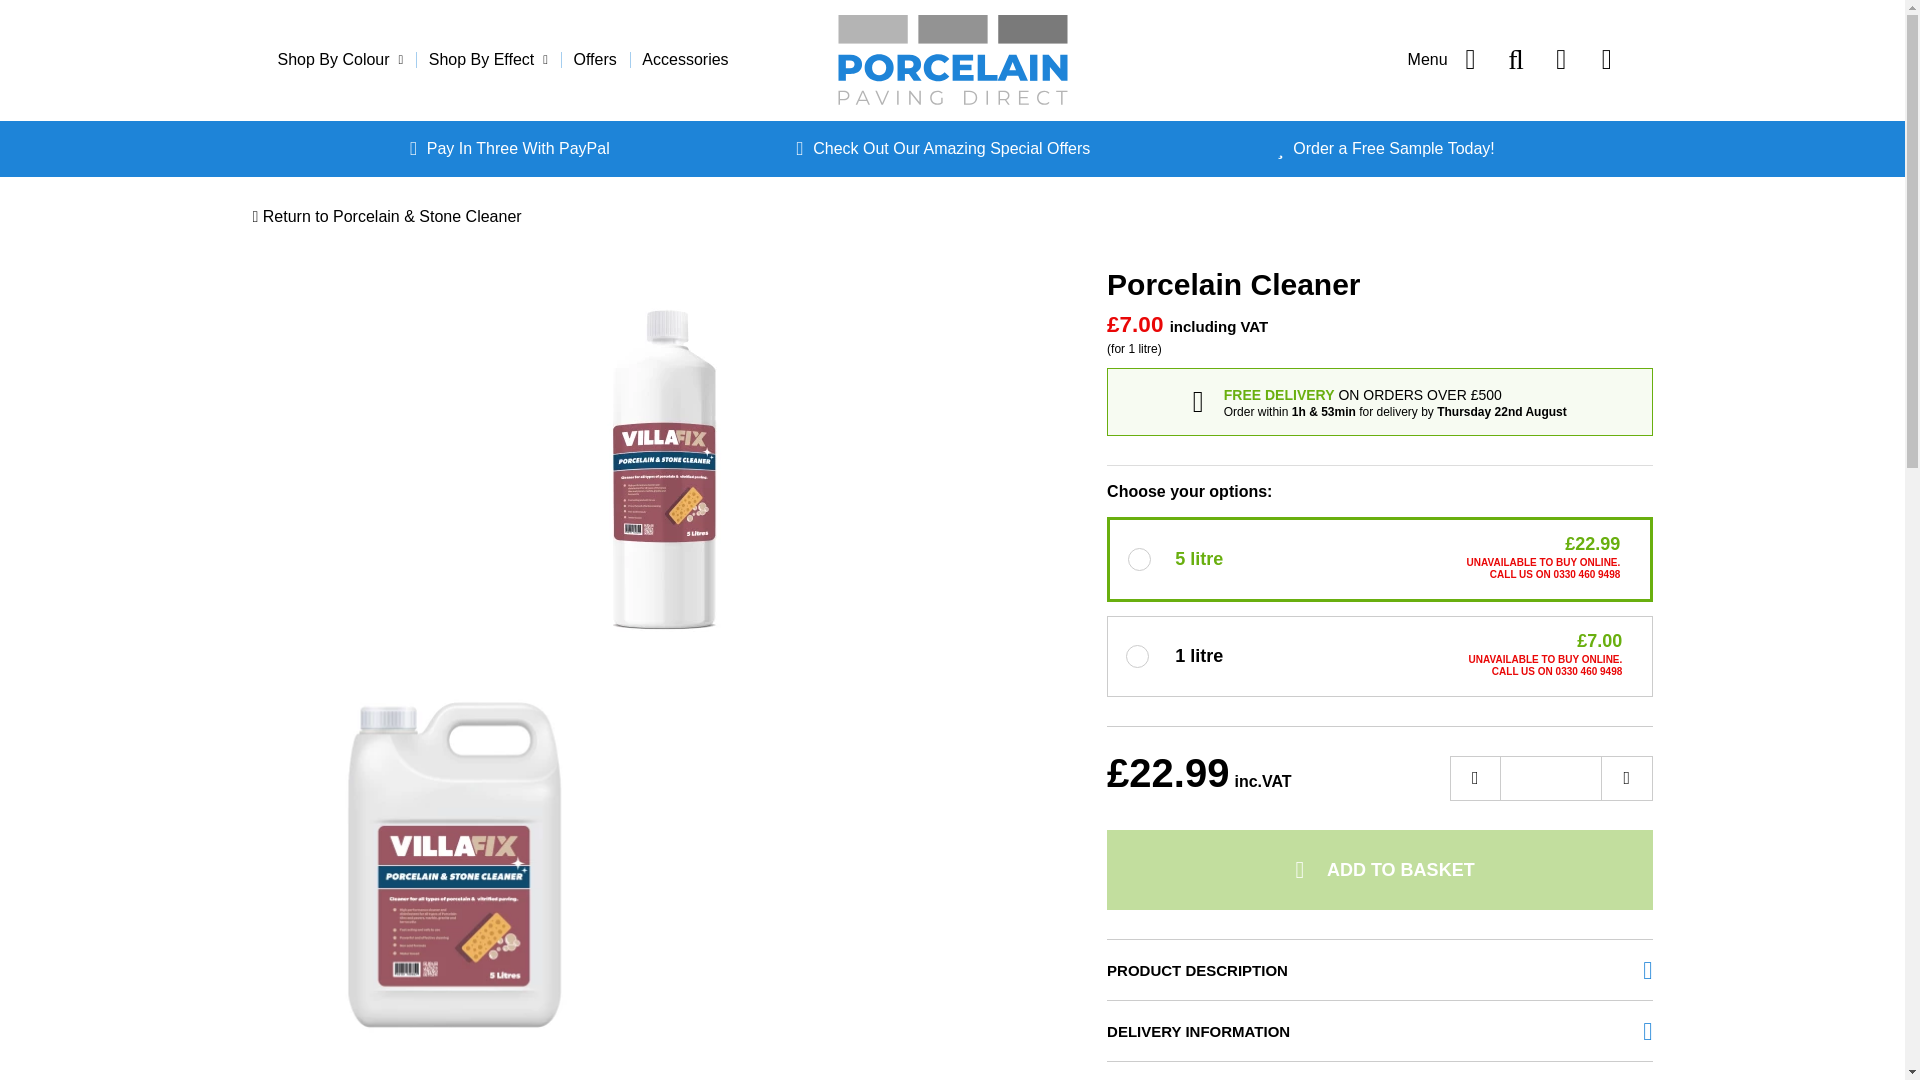 The height and width of the screenshot is (1080, 1920). Describe the element at coordinates (488, 60) in the screenshot. I see `Shop By Effect  ` at that location.